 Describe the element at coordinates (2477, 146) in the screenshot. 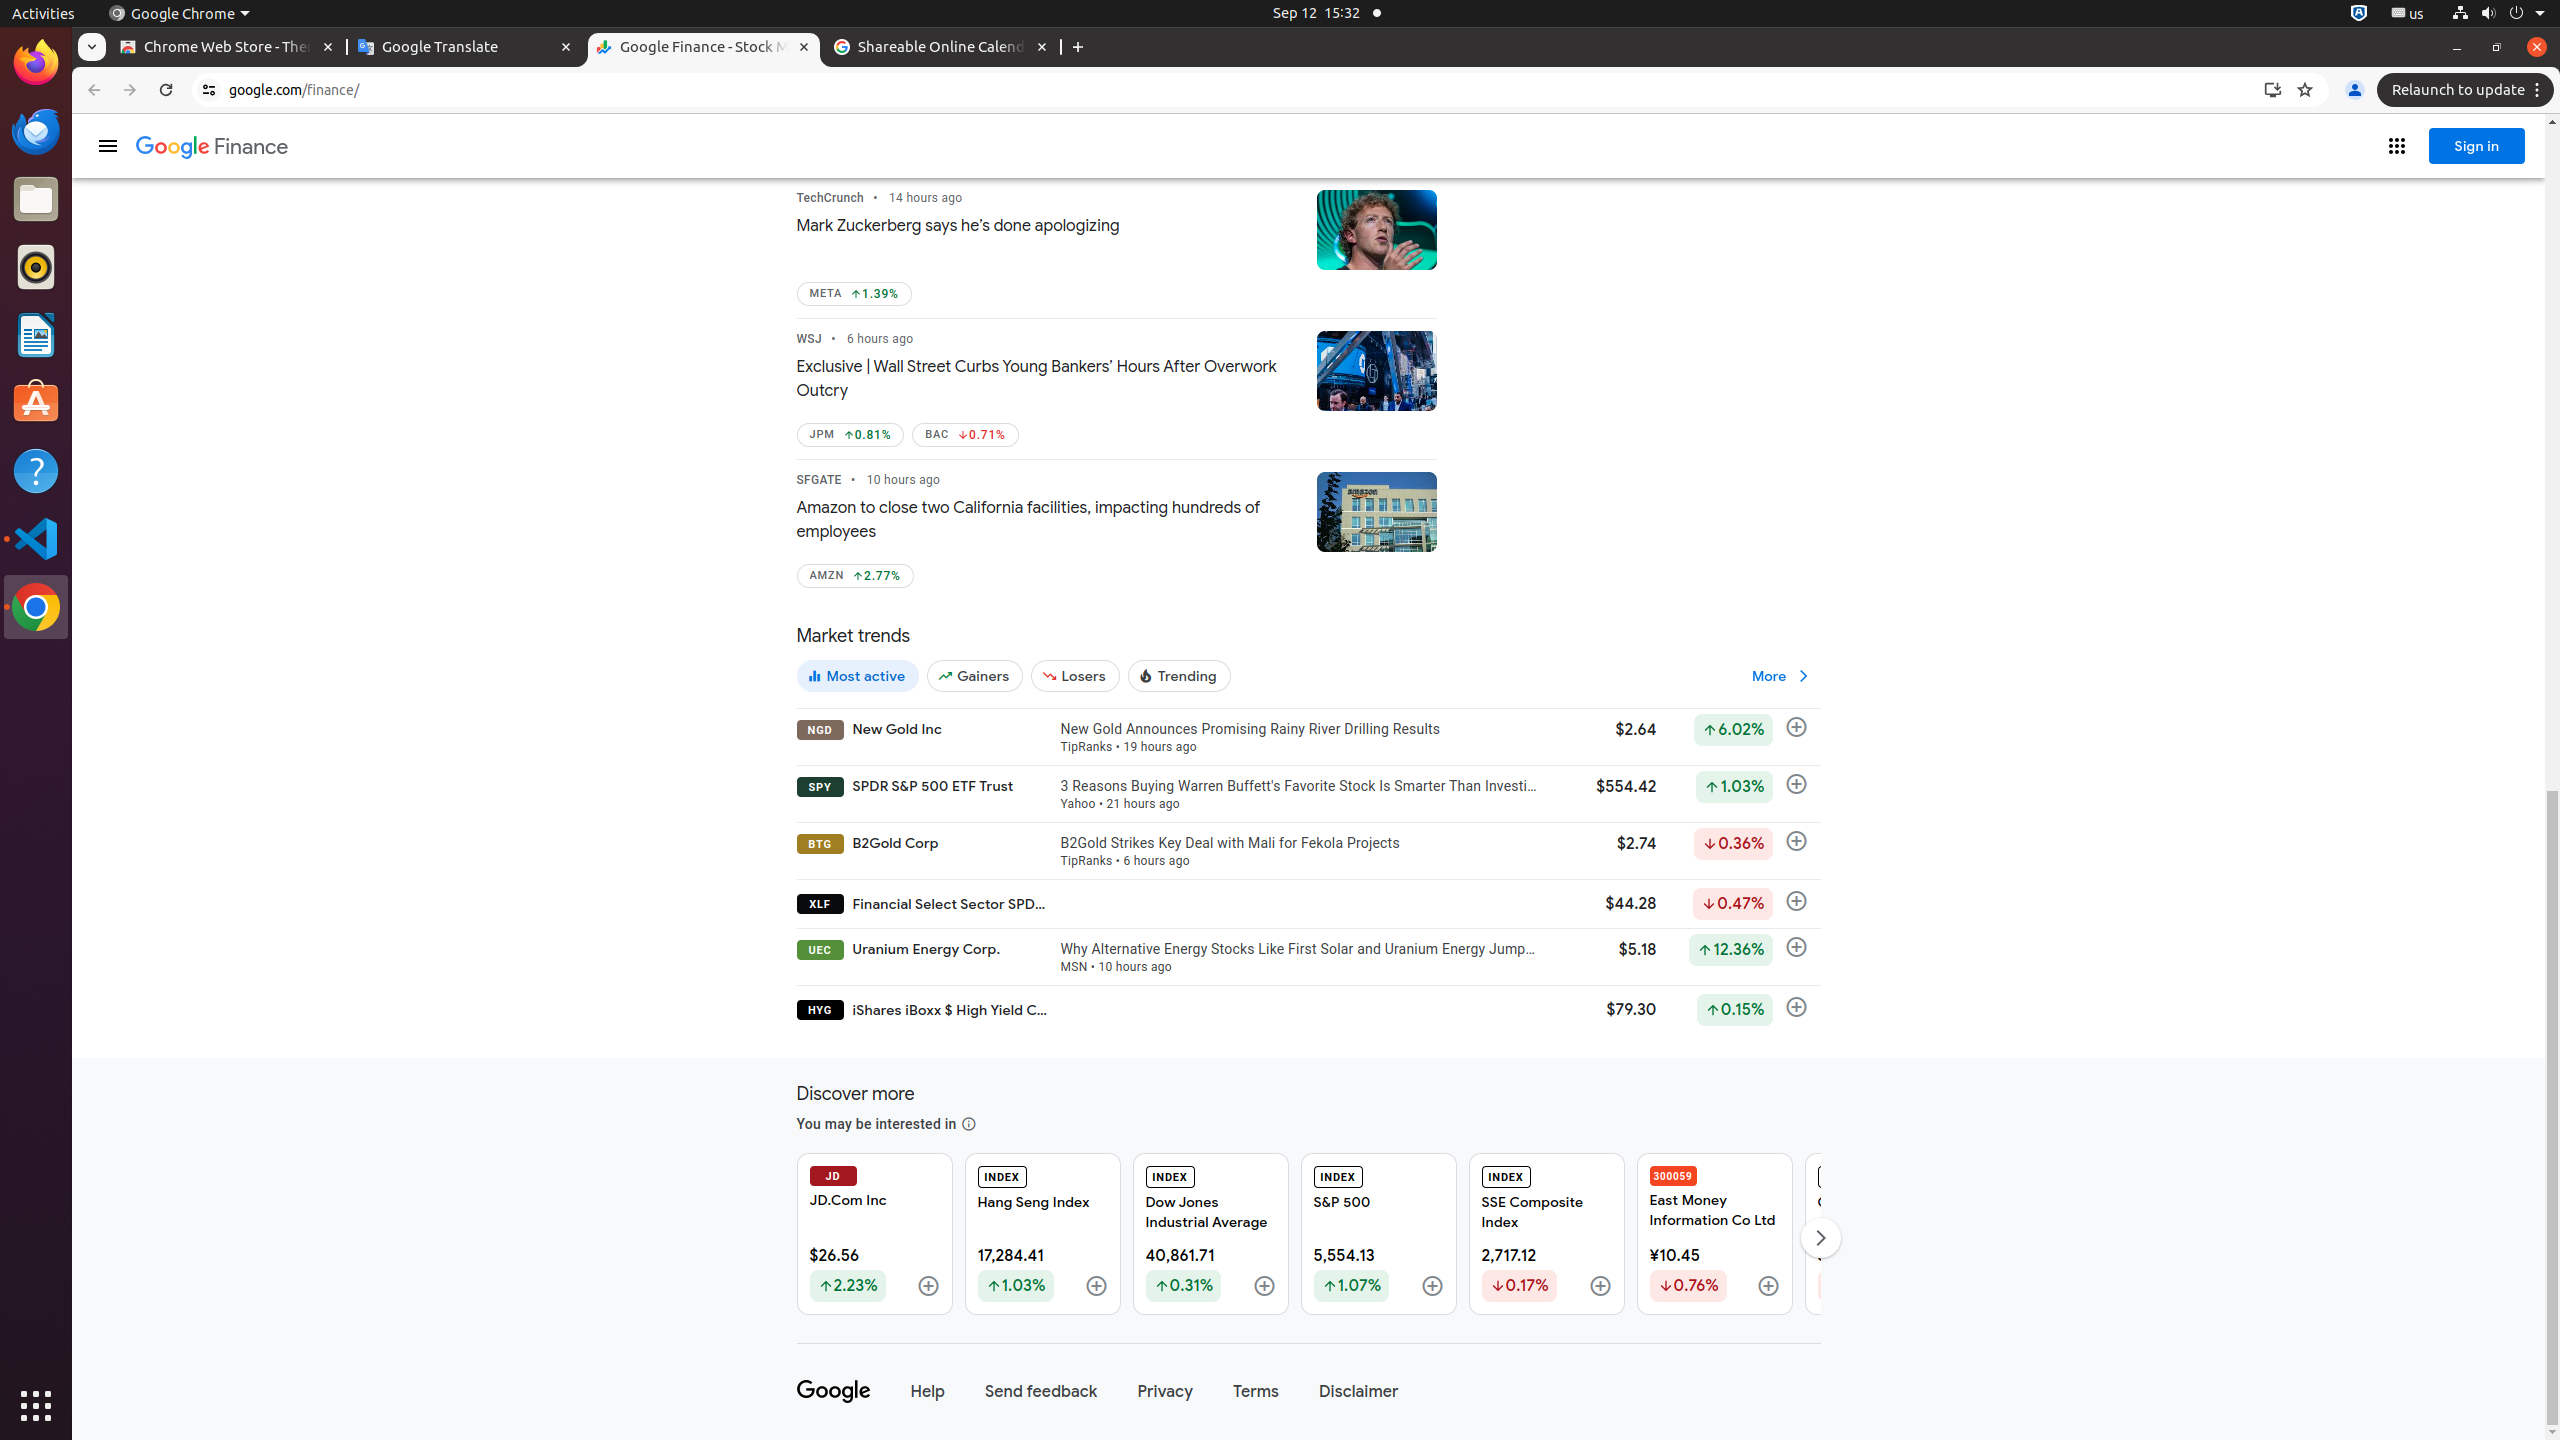

I see `Sign in` at that location.